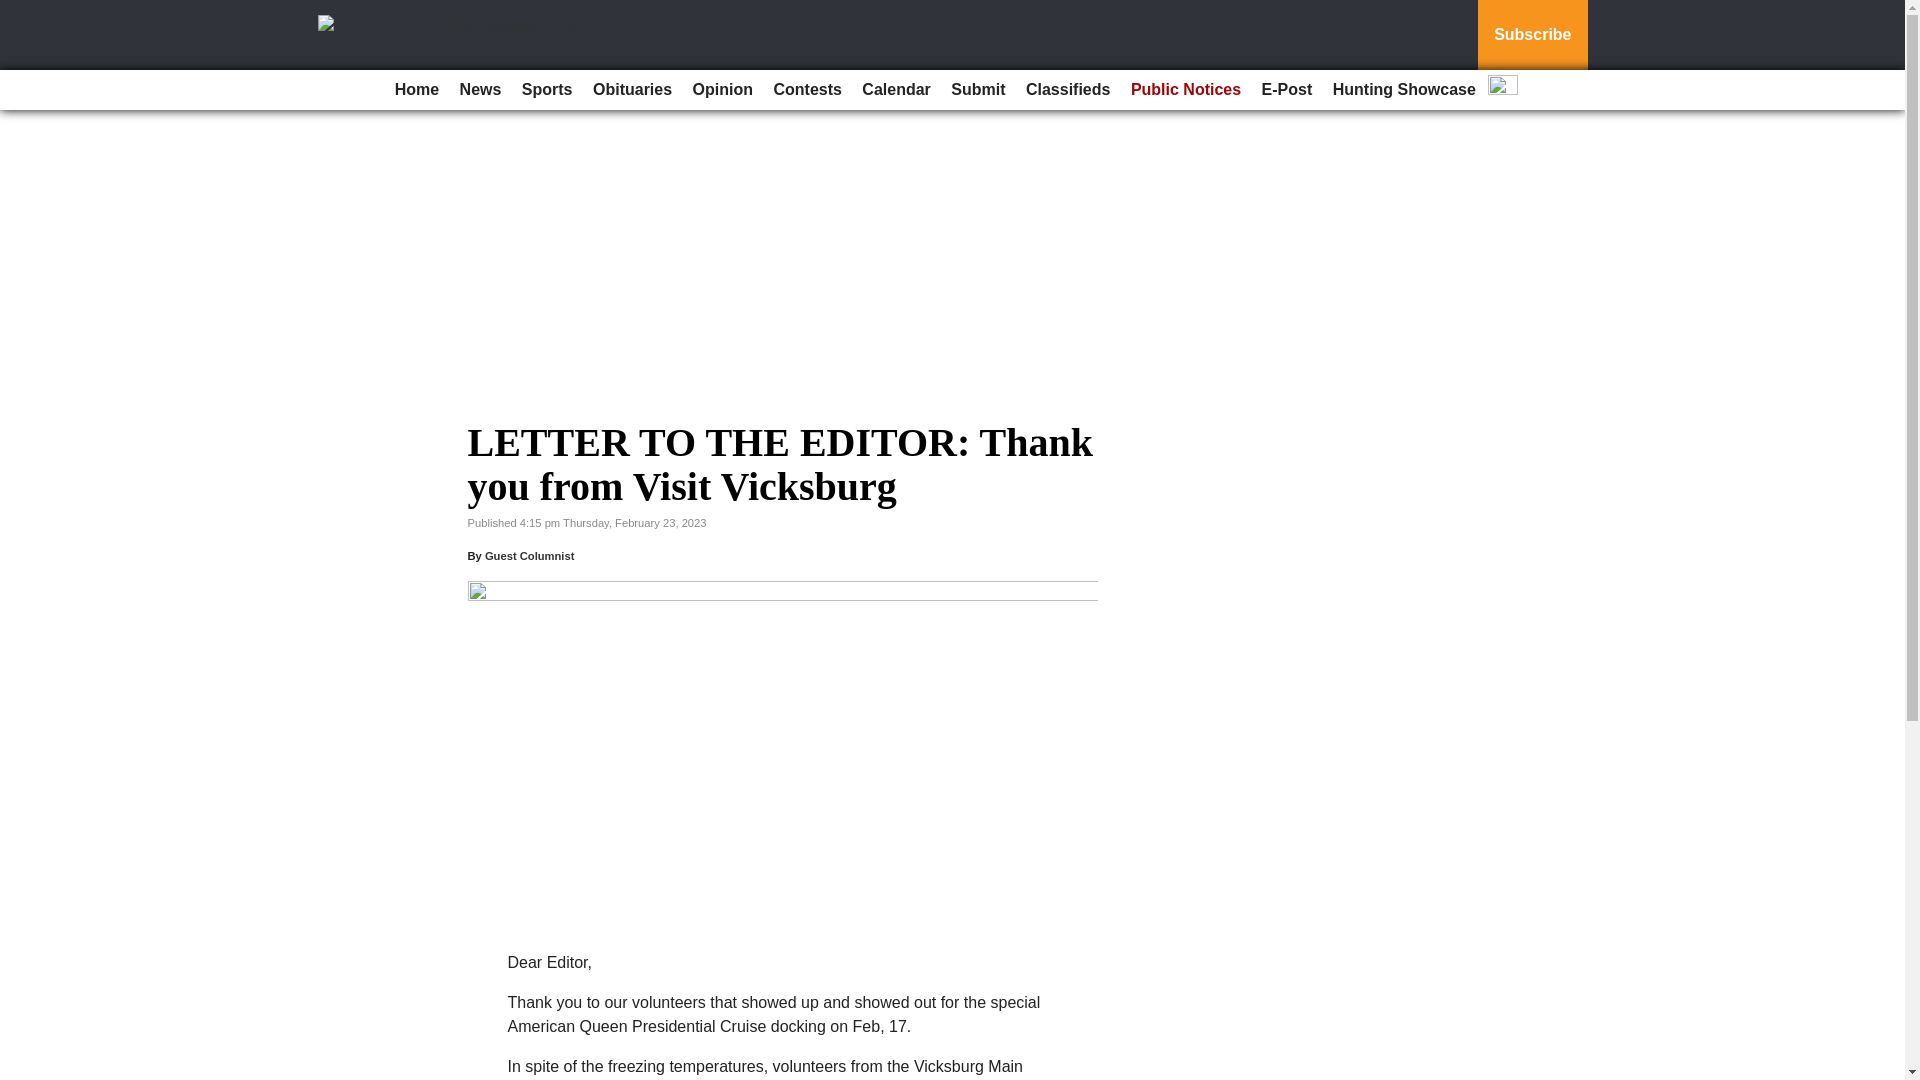  What do you see at coordinates (1286, 90) in the screenshot?
I see `E-Post` at bounding box center [1286, 90].